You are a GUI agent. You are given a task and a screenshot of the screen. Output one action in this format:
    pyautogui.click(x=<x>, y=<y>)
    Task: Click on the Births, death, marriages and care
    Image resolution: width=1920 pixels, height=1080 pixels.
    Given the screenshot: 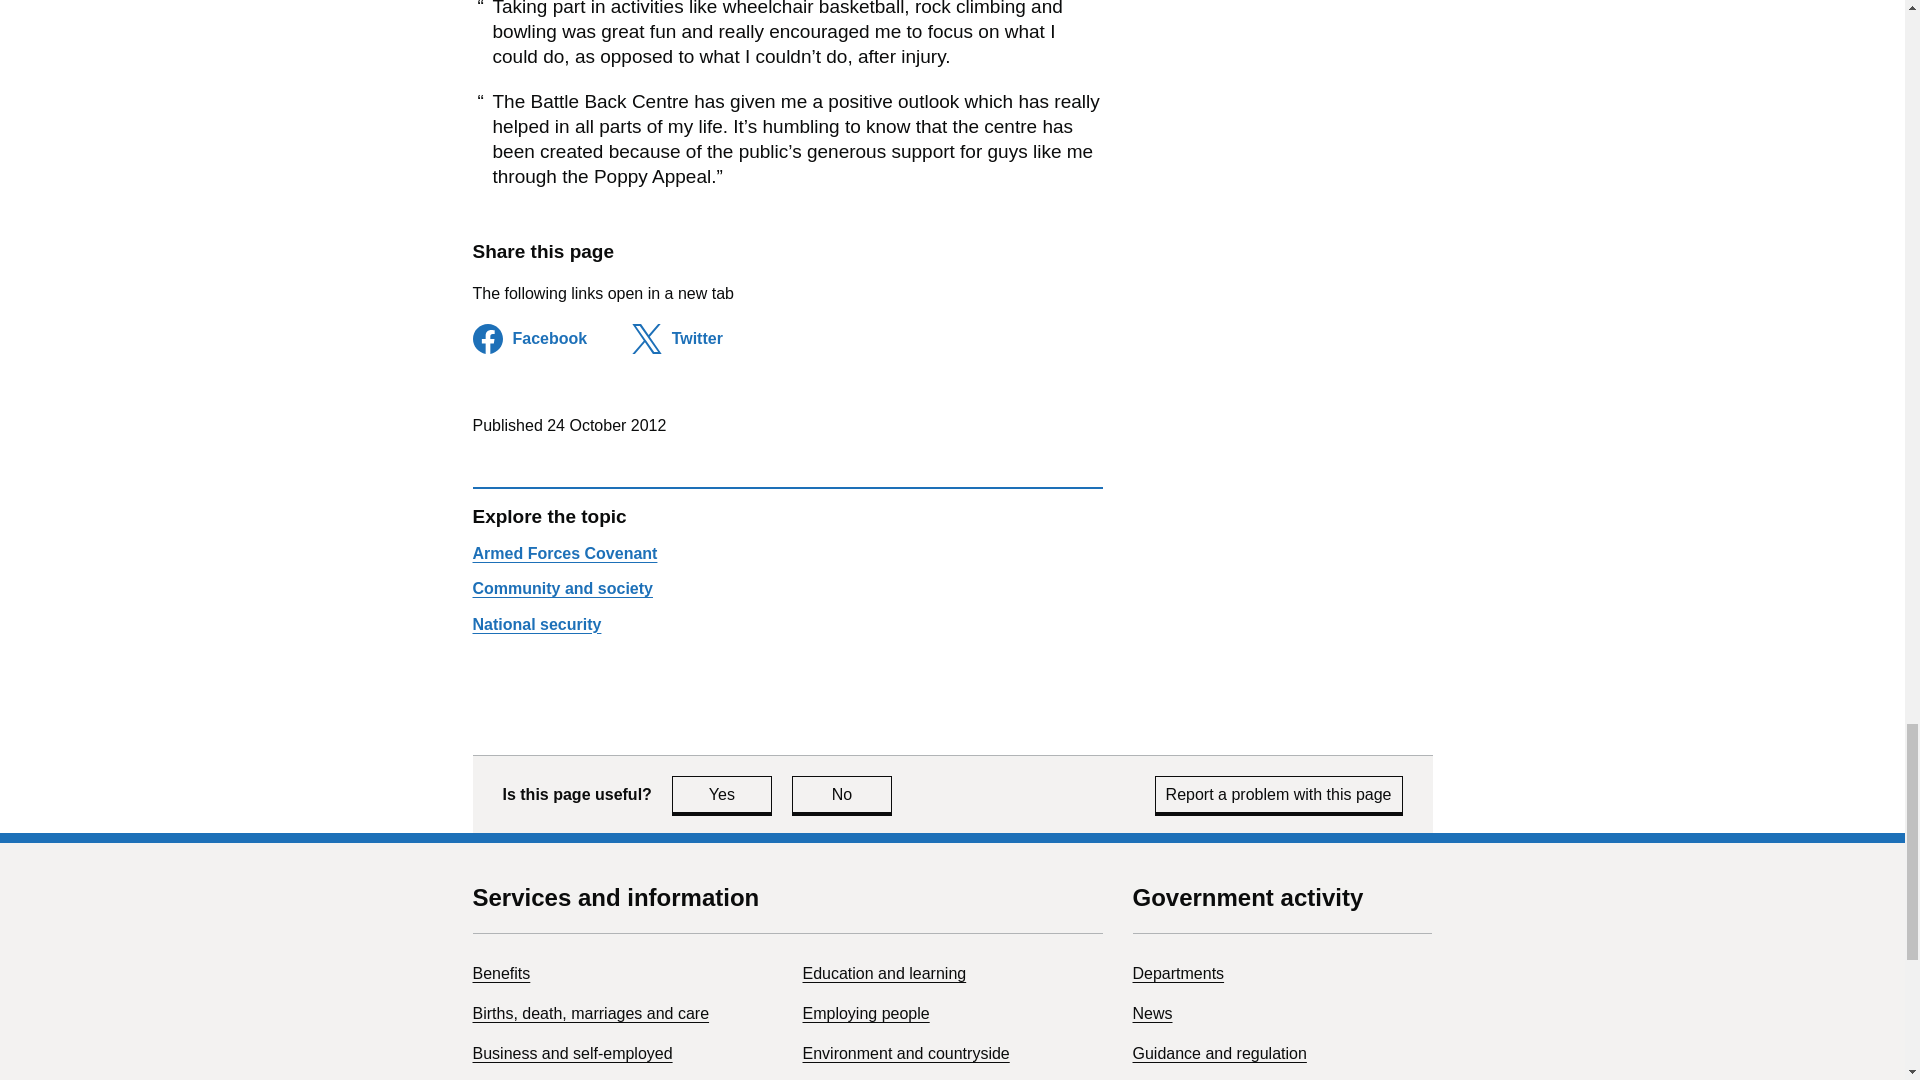 What is the action you would take?
    pyautogui.click(x=590, y=1013)
    